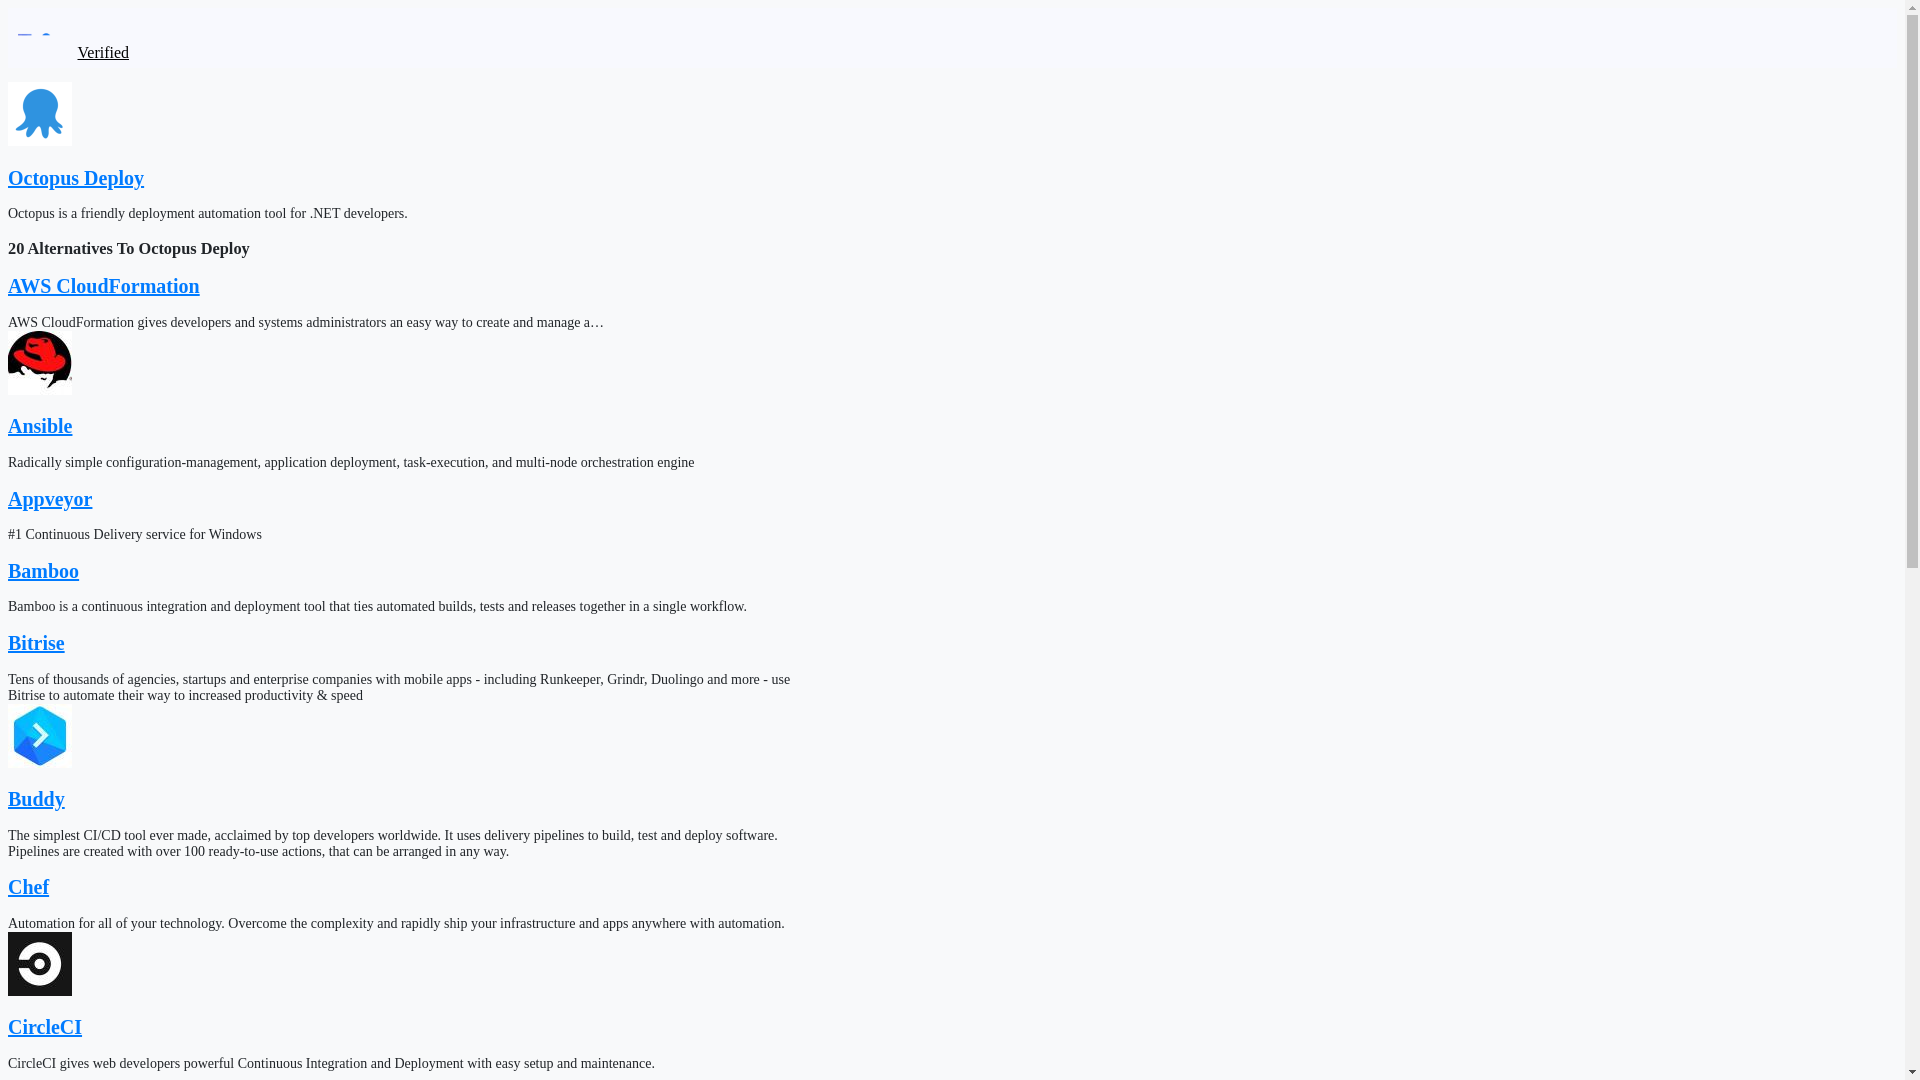 This screenshot has height=1080, width=1920. I want to click on Appveyor, so click(50, 498).